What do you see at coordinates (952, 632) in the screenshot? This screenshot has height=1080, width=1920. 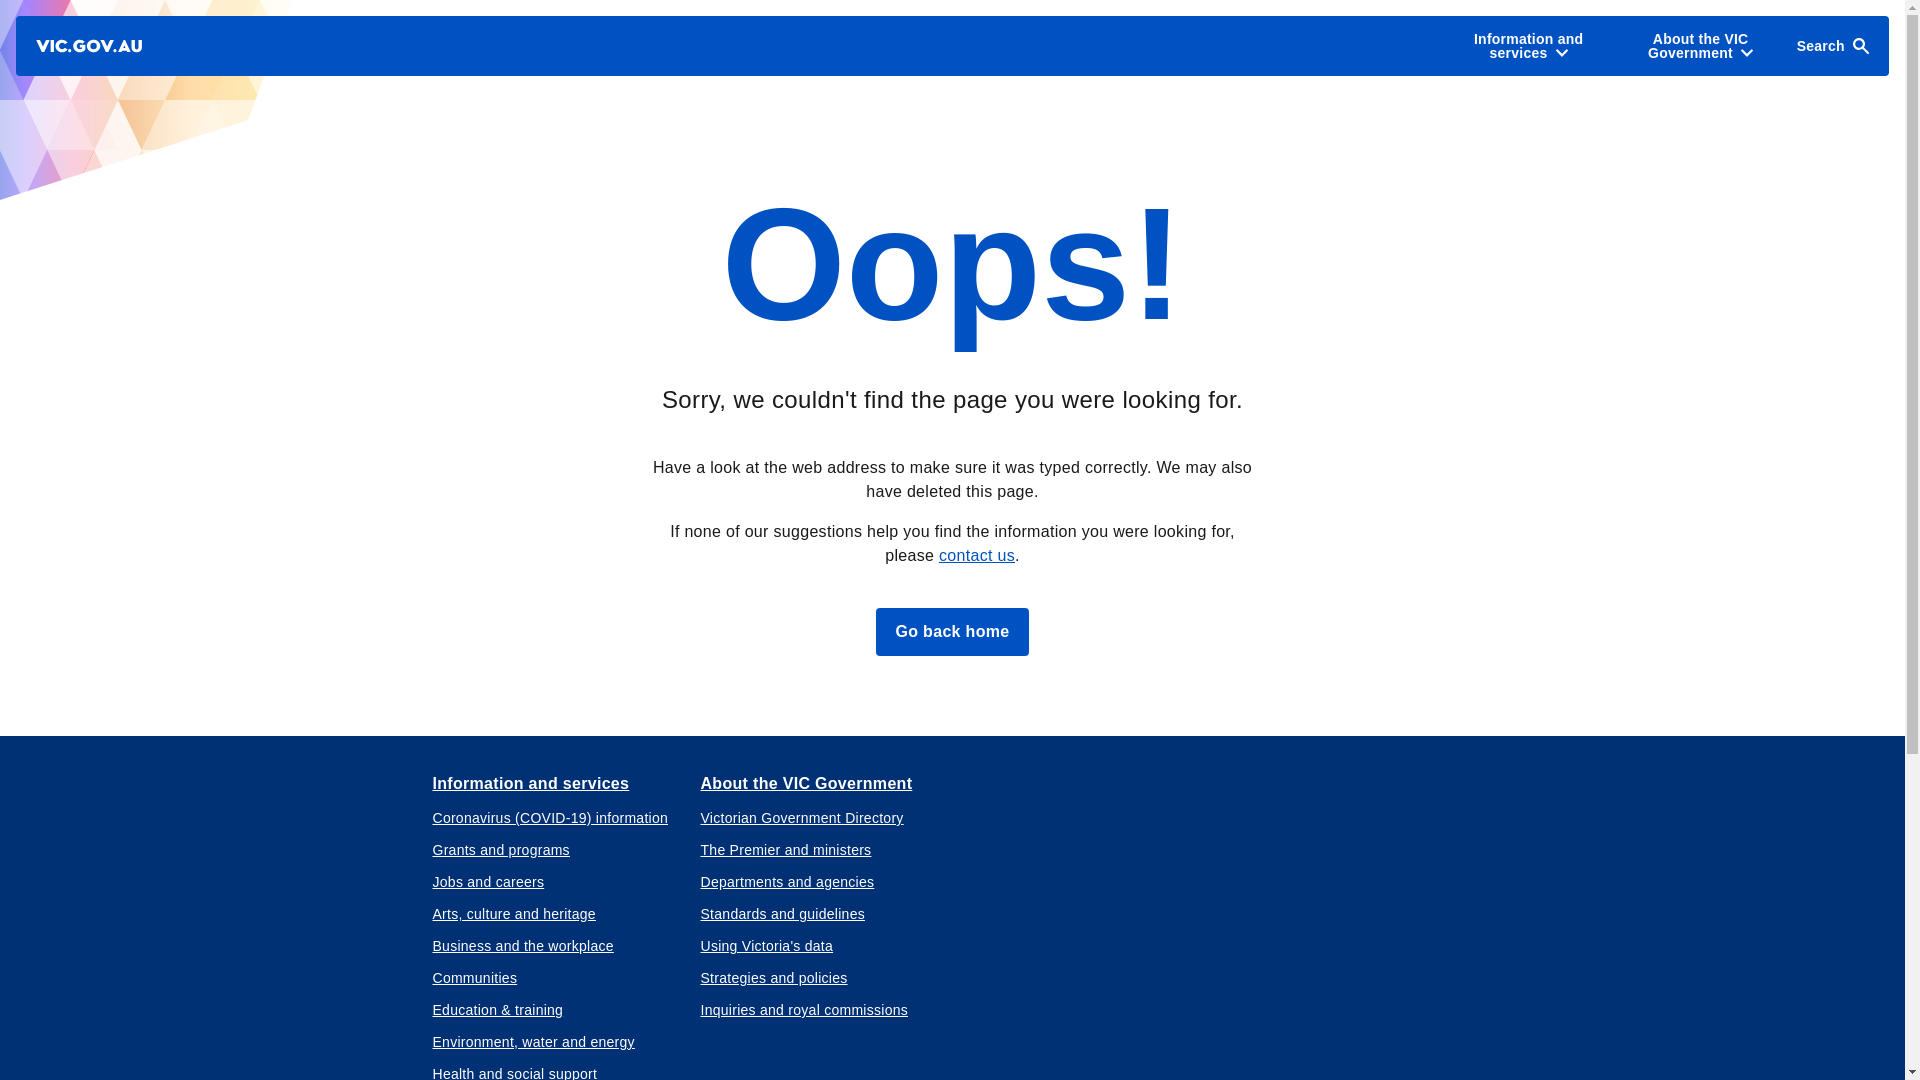 I see `Go back home` at bounding box center [952, 632].